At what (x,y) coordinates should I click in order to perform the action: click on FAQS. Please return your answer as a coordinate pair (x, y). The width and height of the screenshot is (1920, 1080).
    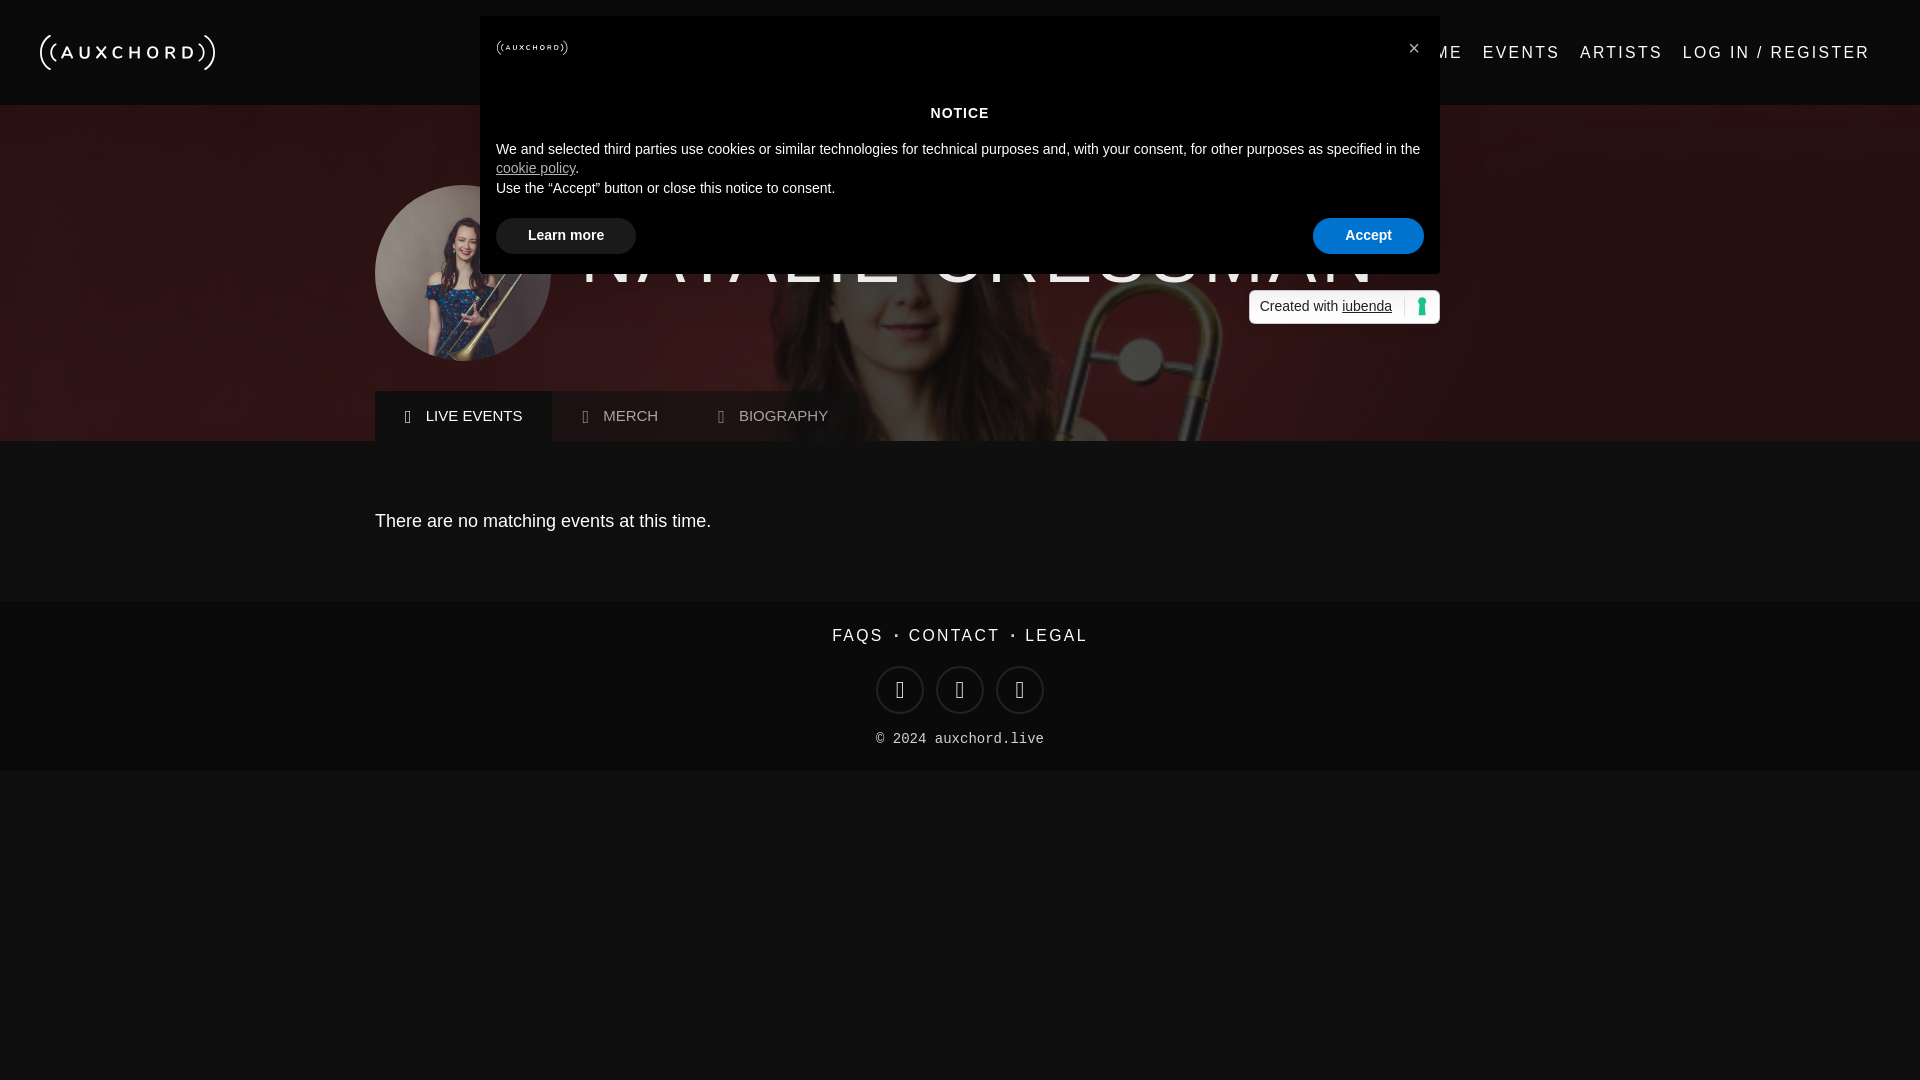
    Looking at the image, I should click on (857, 636).